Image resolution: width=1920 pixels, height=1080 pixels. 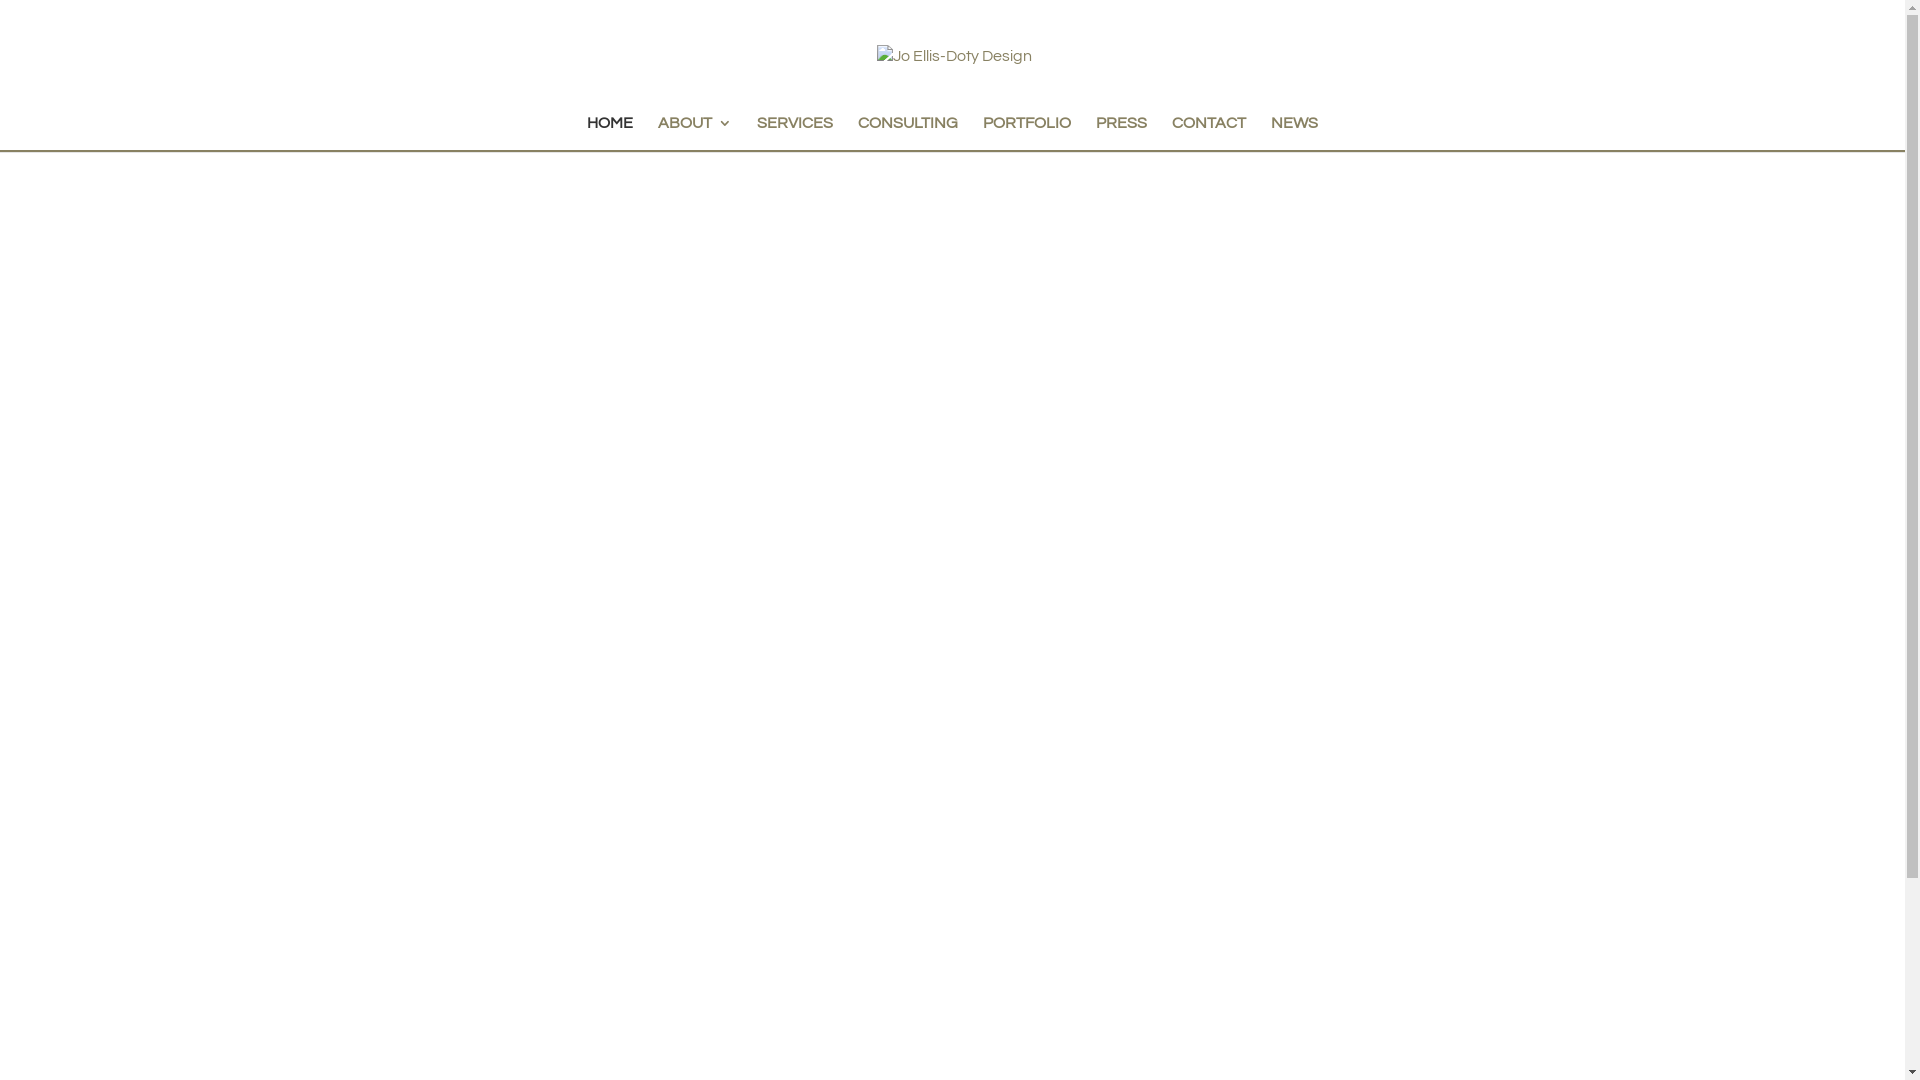 I want to click on ABOUT, so click(x=695, y=133).